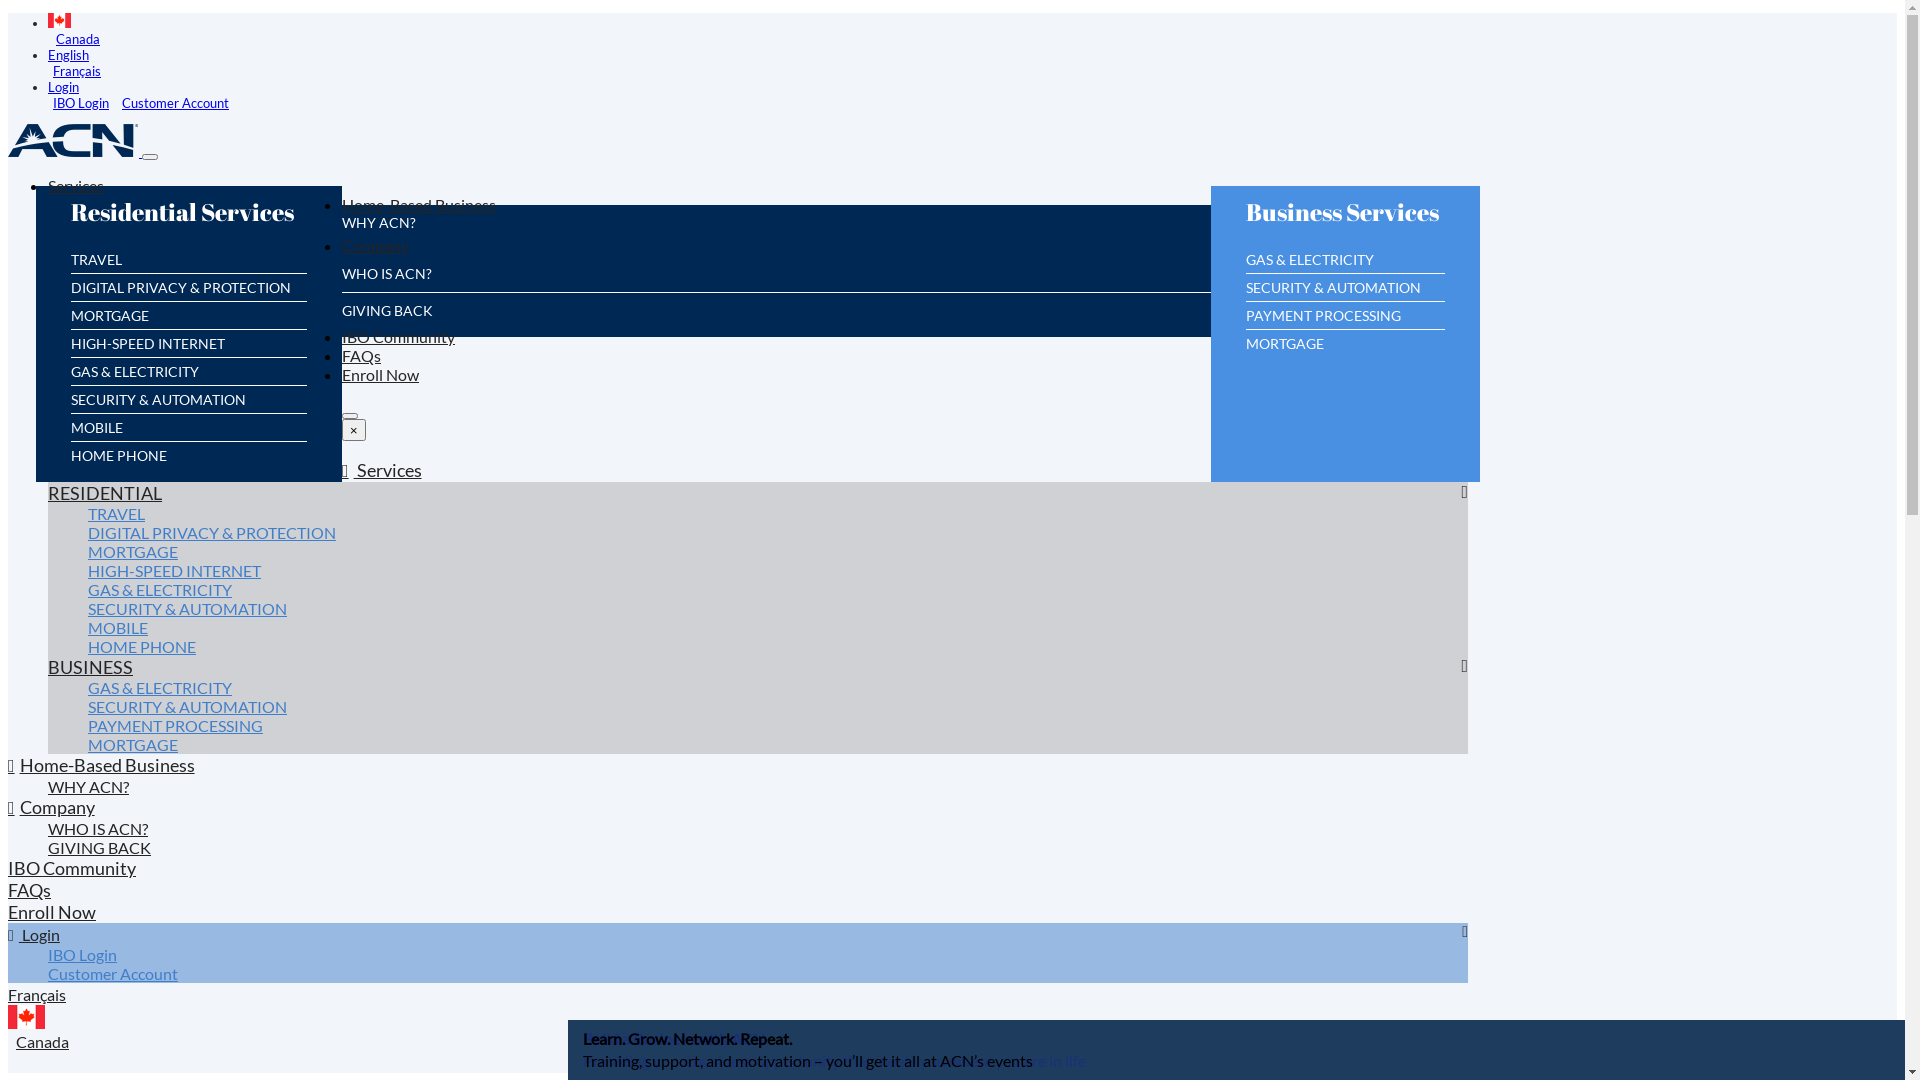 This screenshot has height=1080, width=1920. I want to click on Login, so click(64, 87).